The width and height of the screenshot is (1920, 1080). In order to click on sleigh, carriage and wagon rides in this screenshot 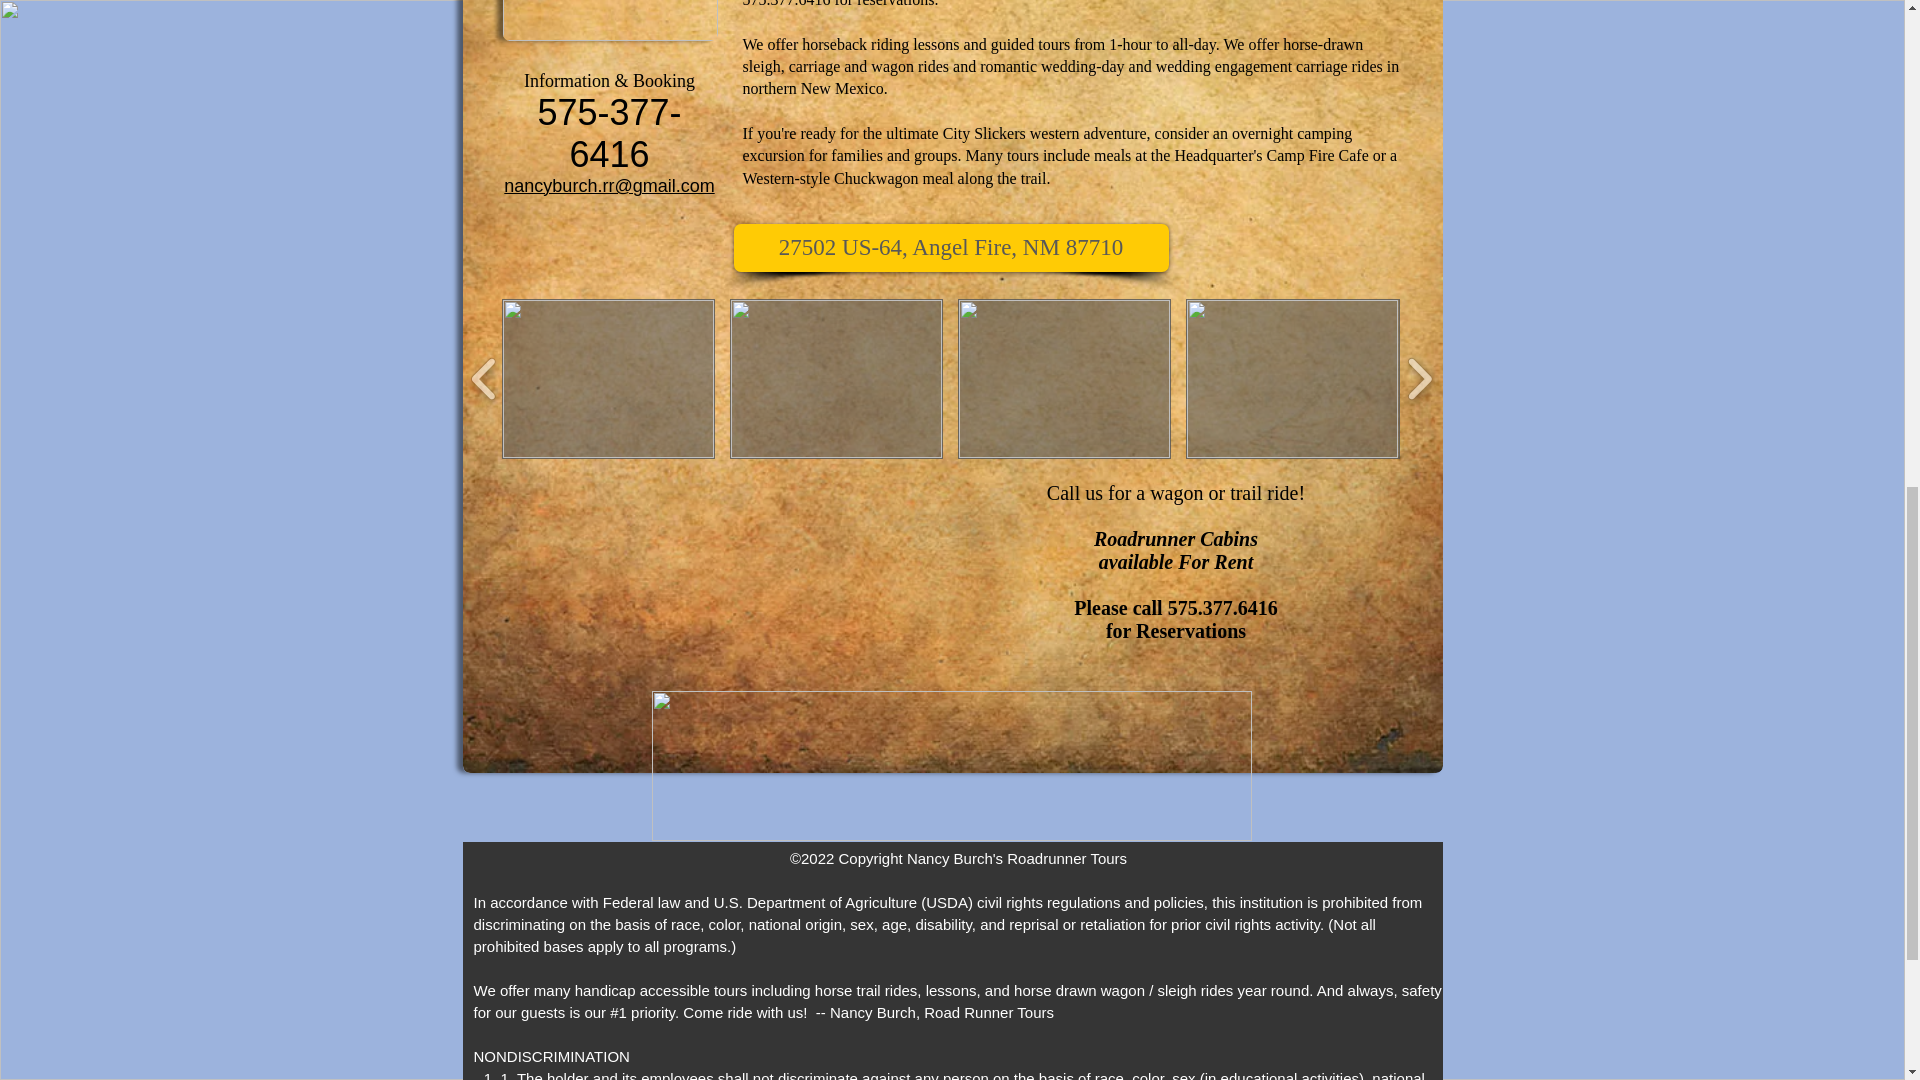, I will do `click(844, 66)`.